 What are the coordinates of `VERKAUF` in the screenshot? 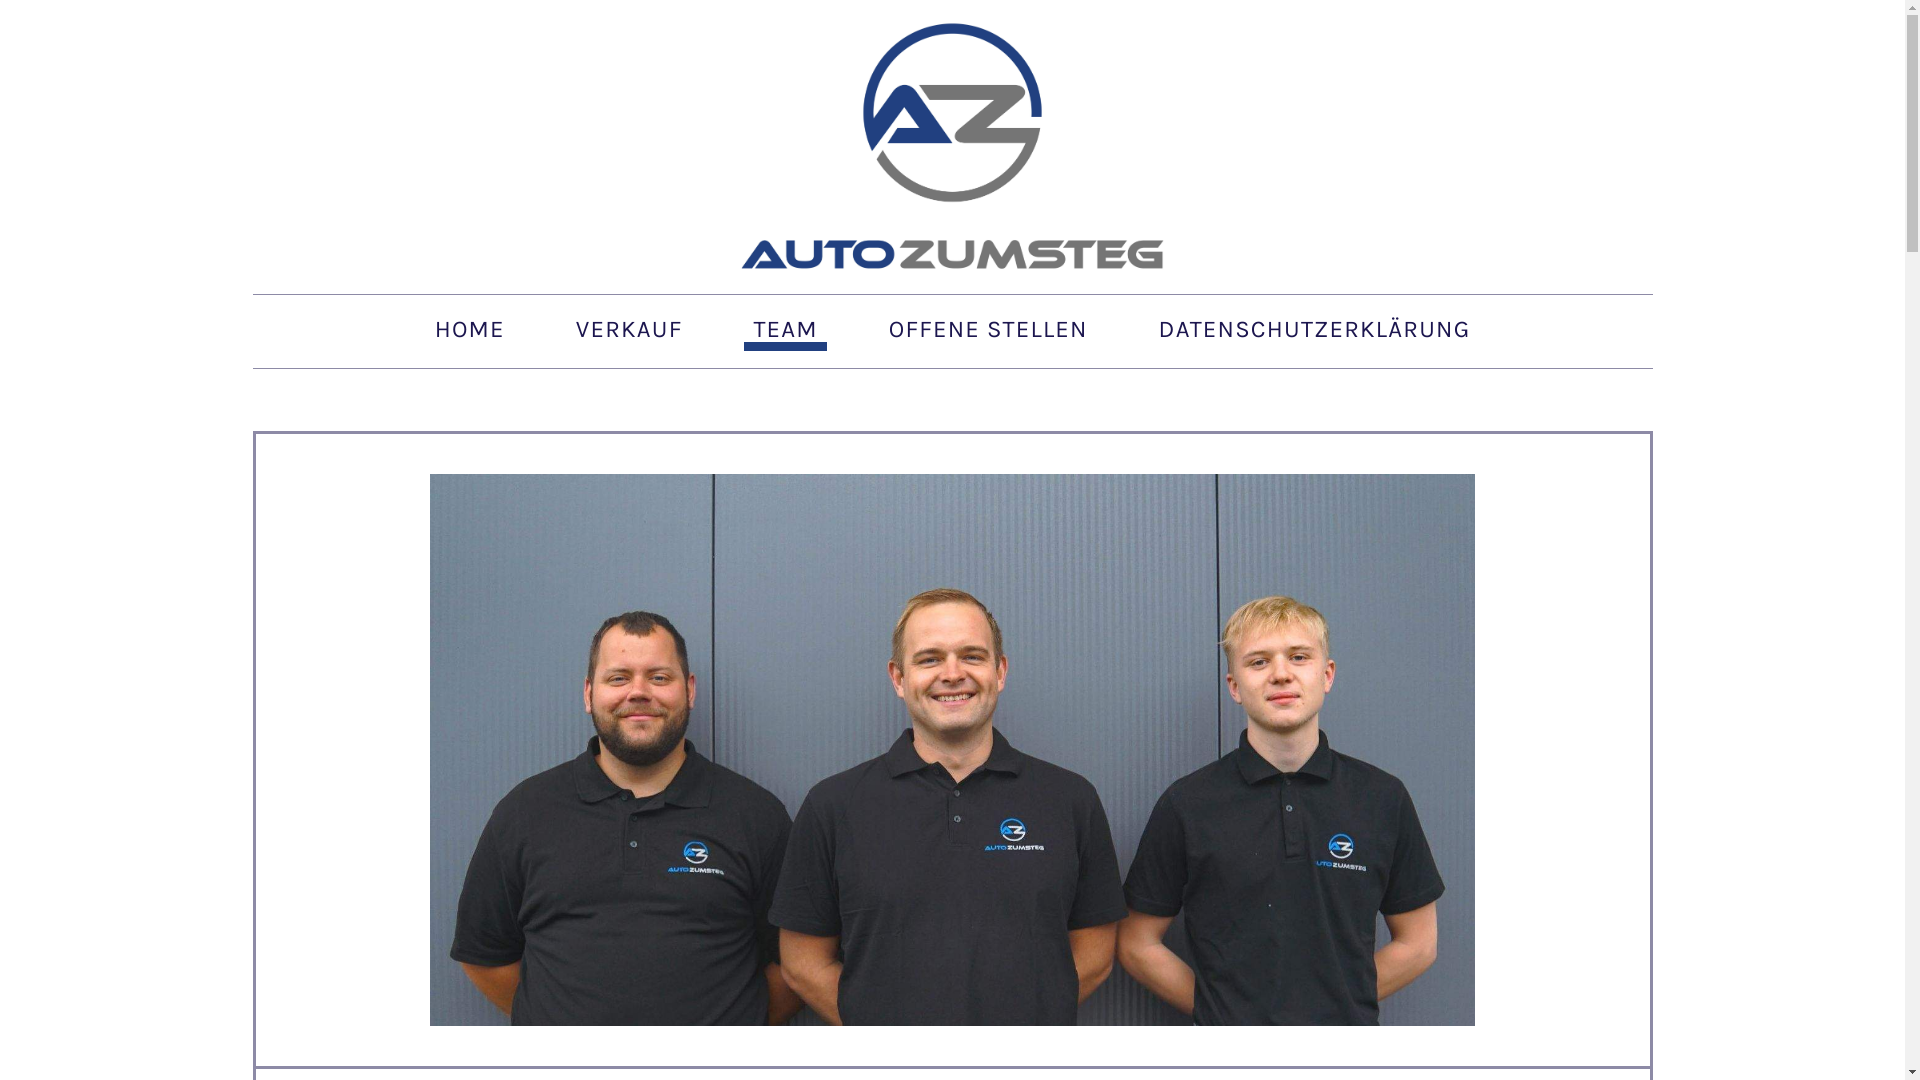 It's located at (629, 331).